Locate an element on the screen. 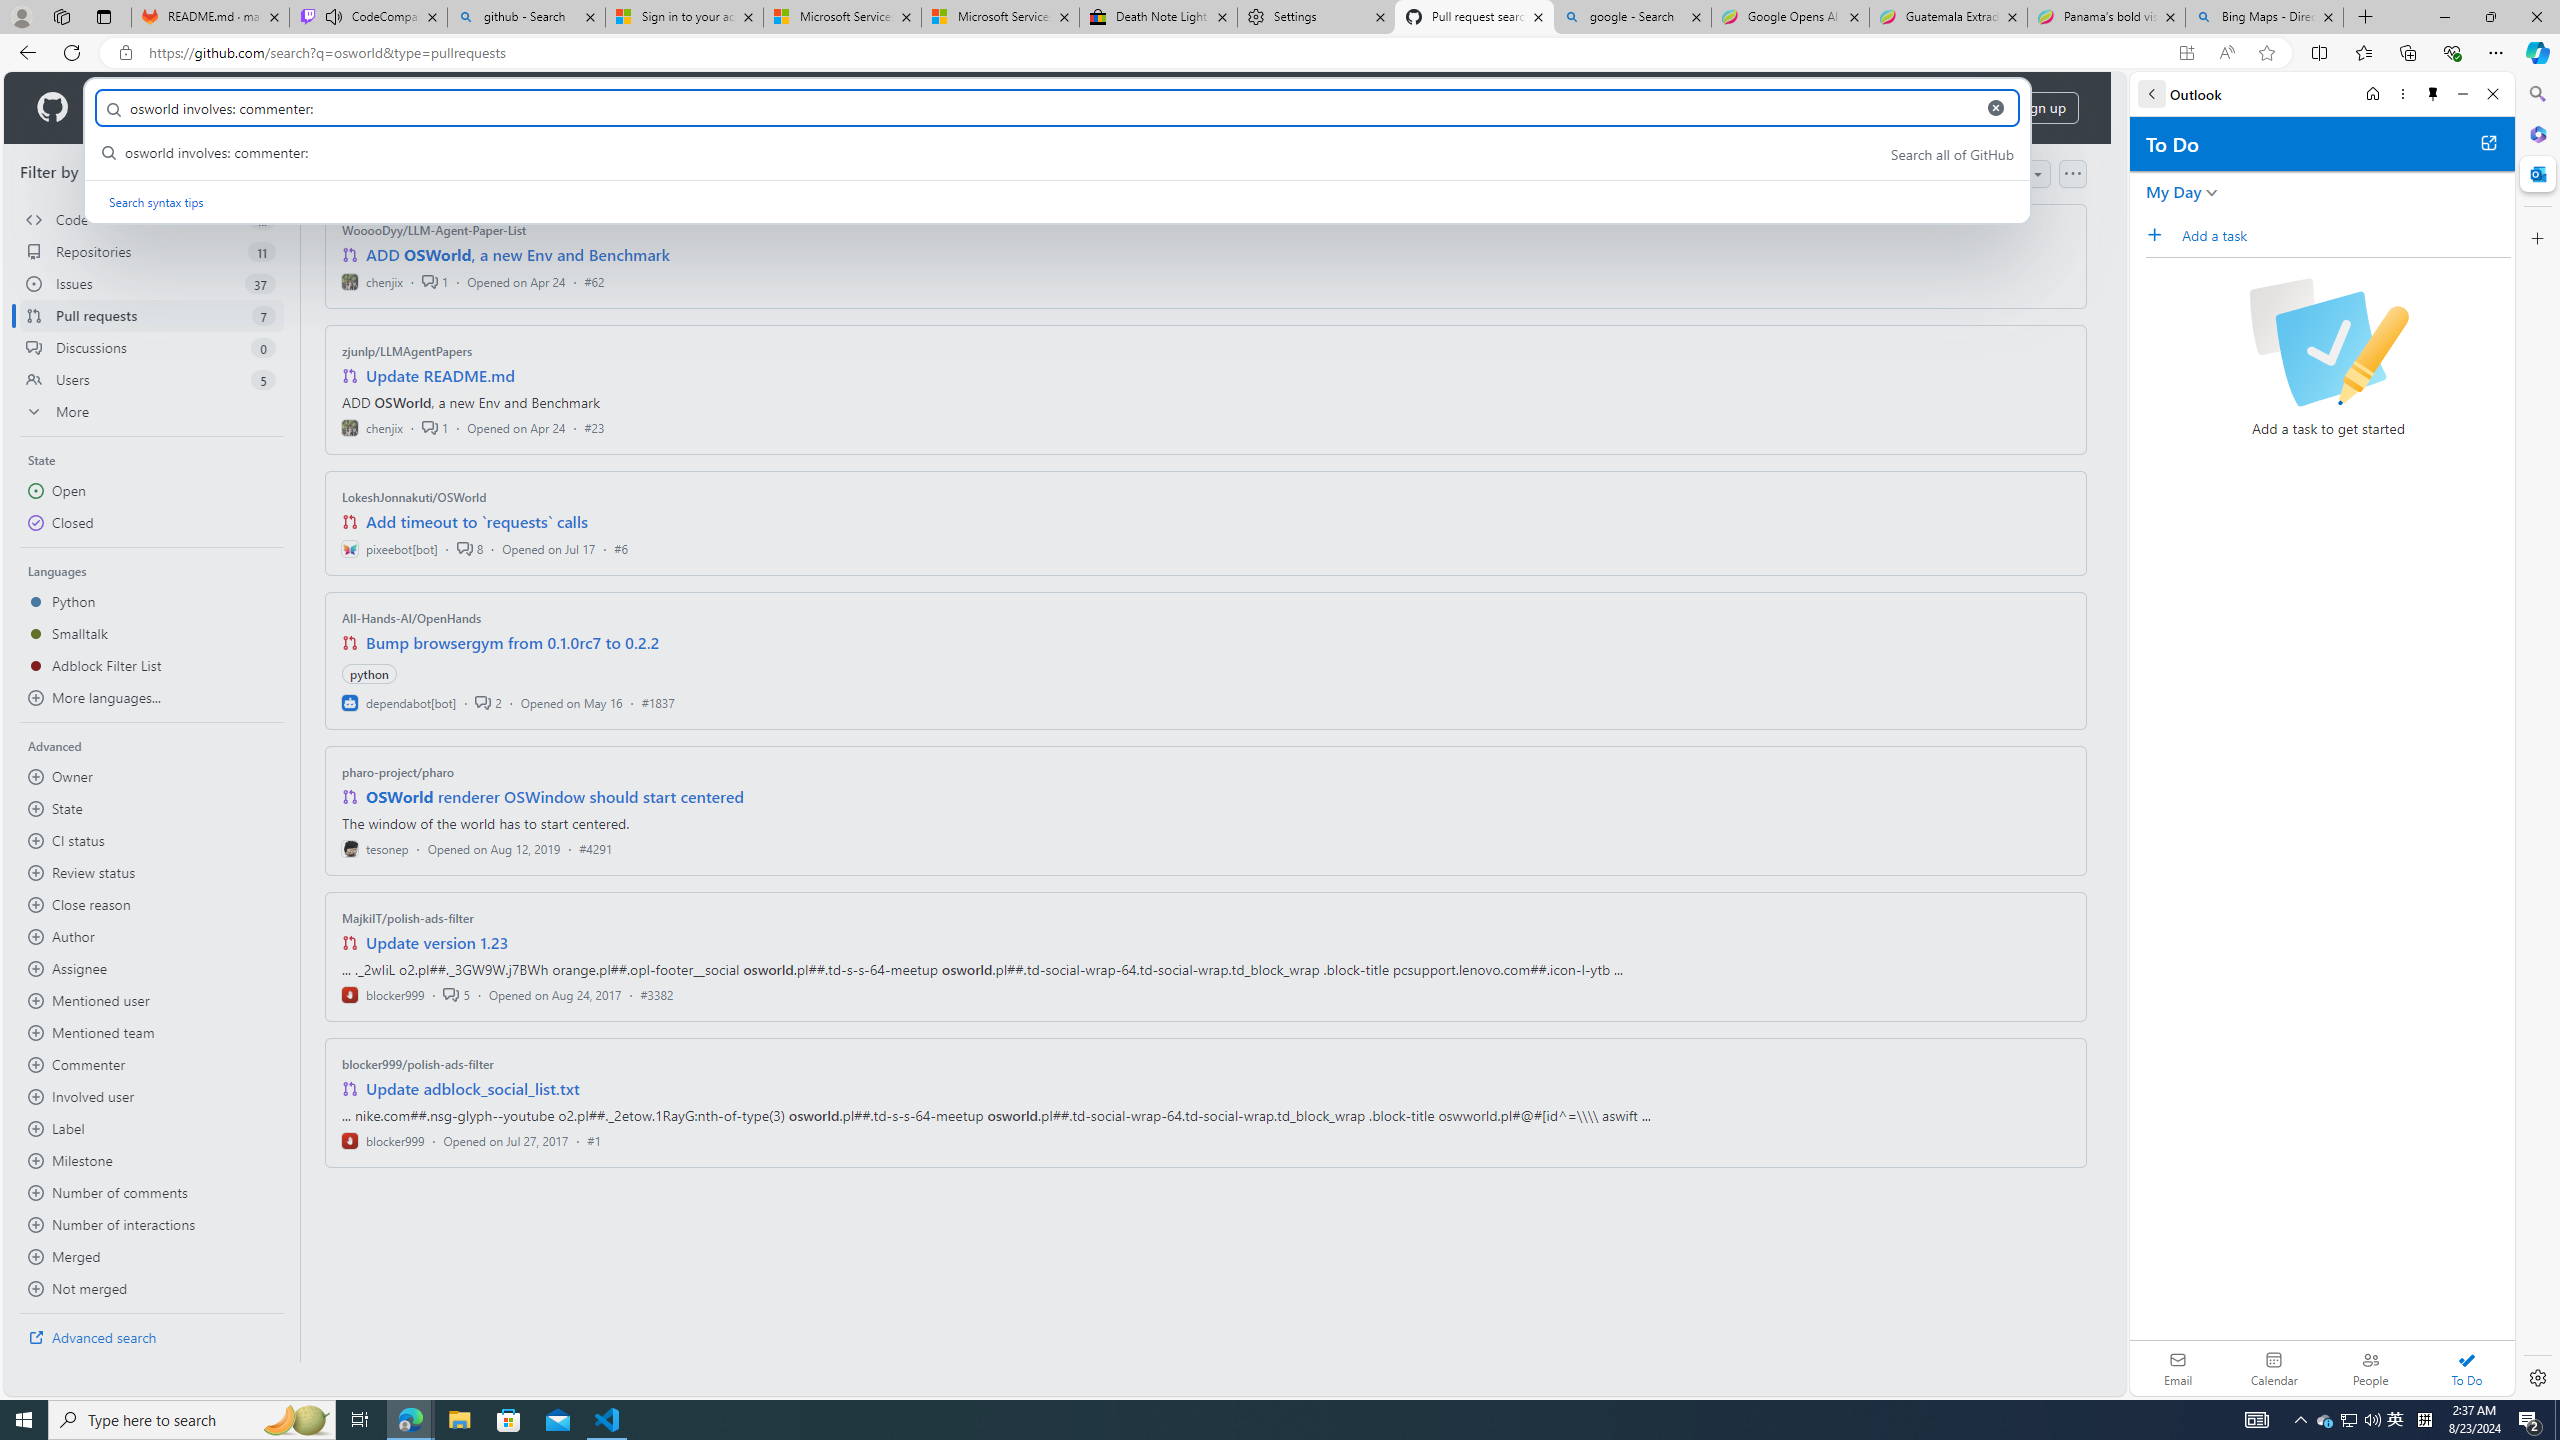 The width and height of the screenshot is (2560, 1440). Solutions is located at coordinates (225, 108).